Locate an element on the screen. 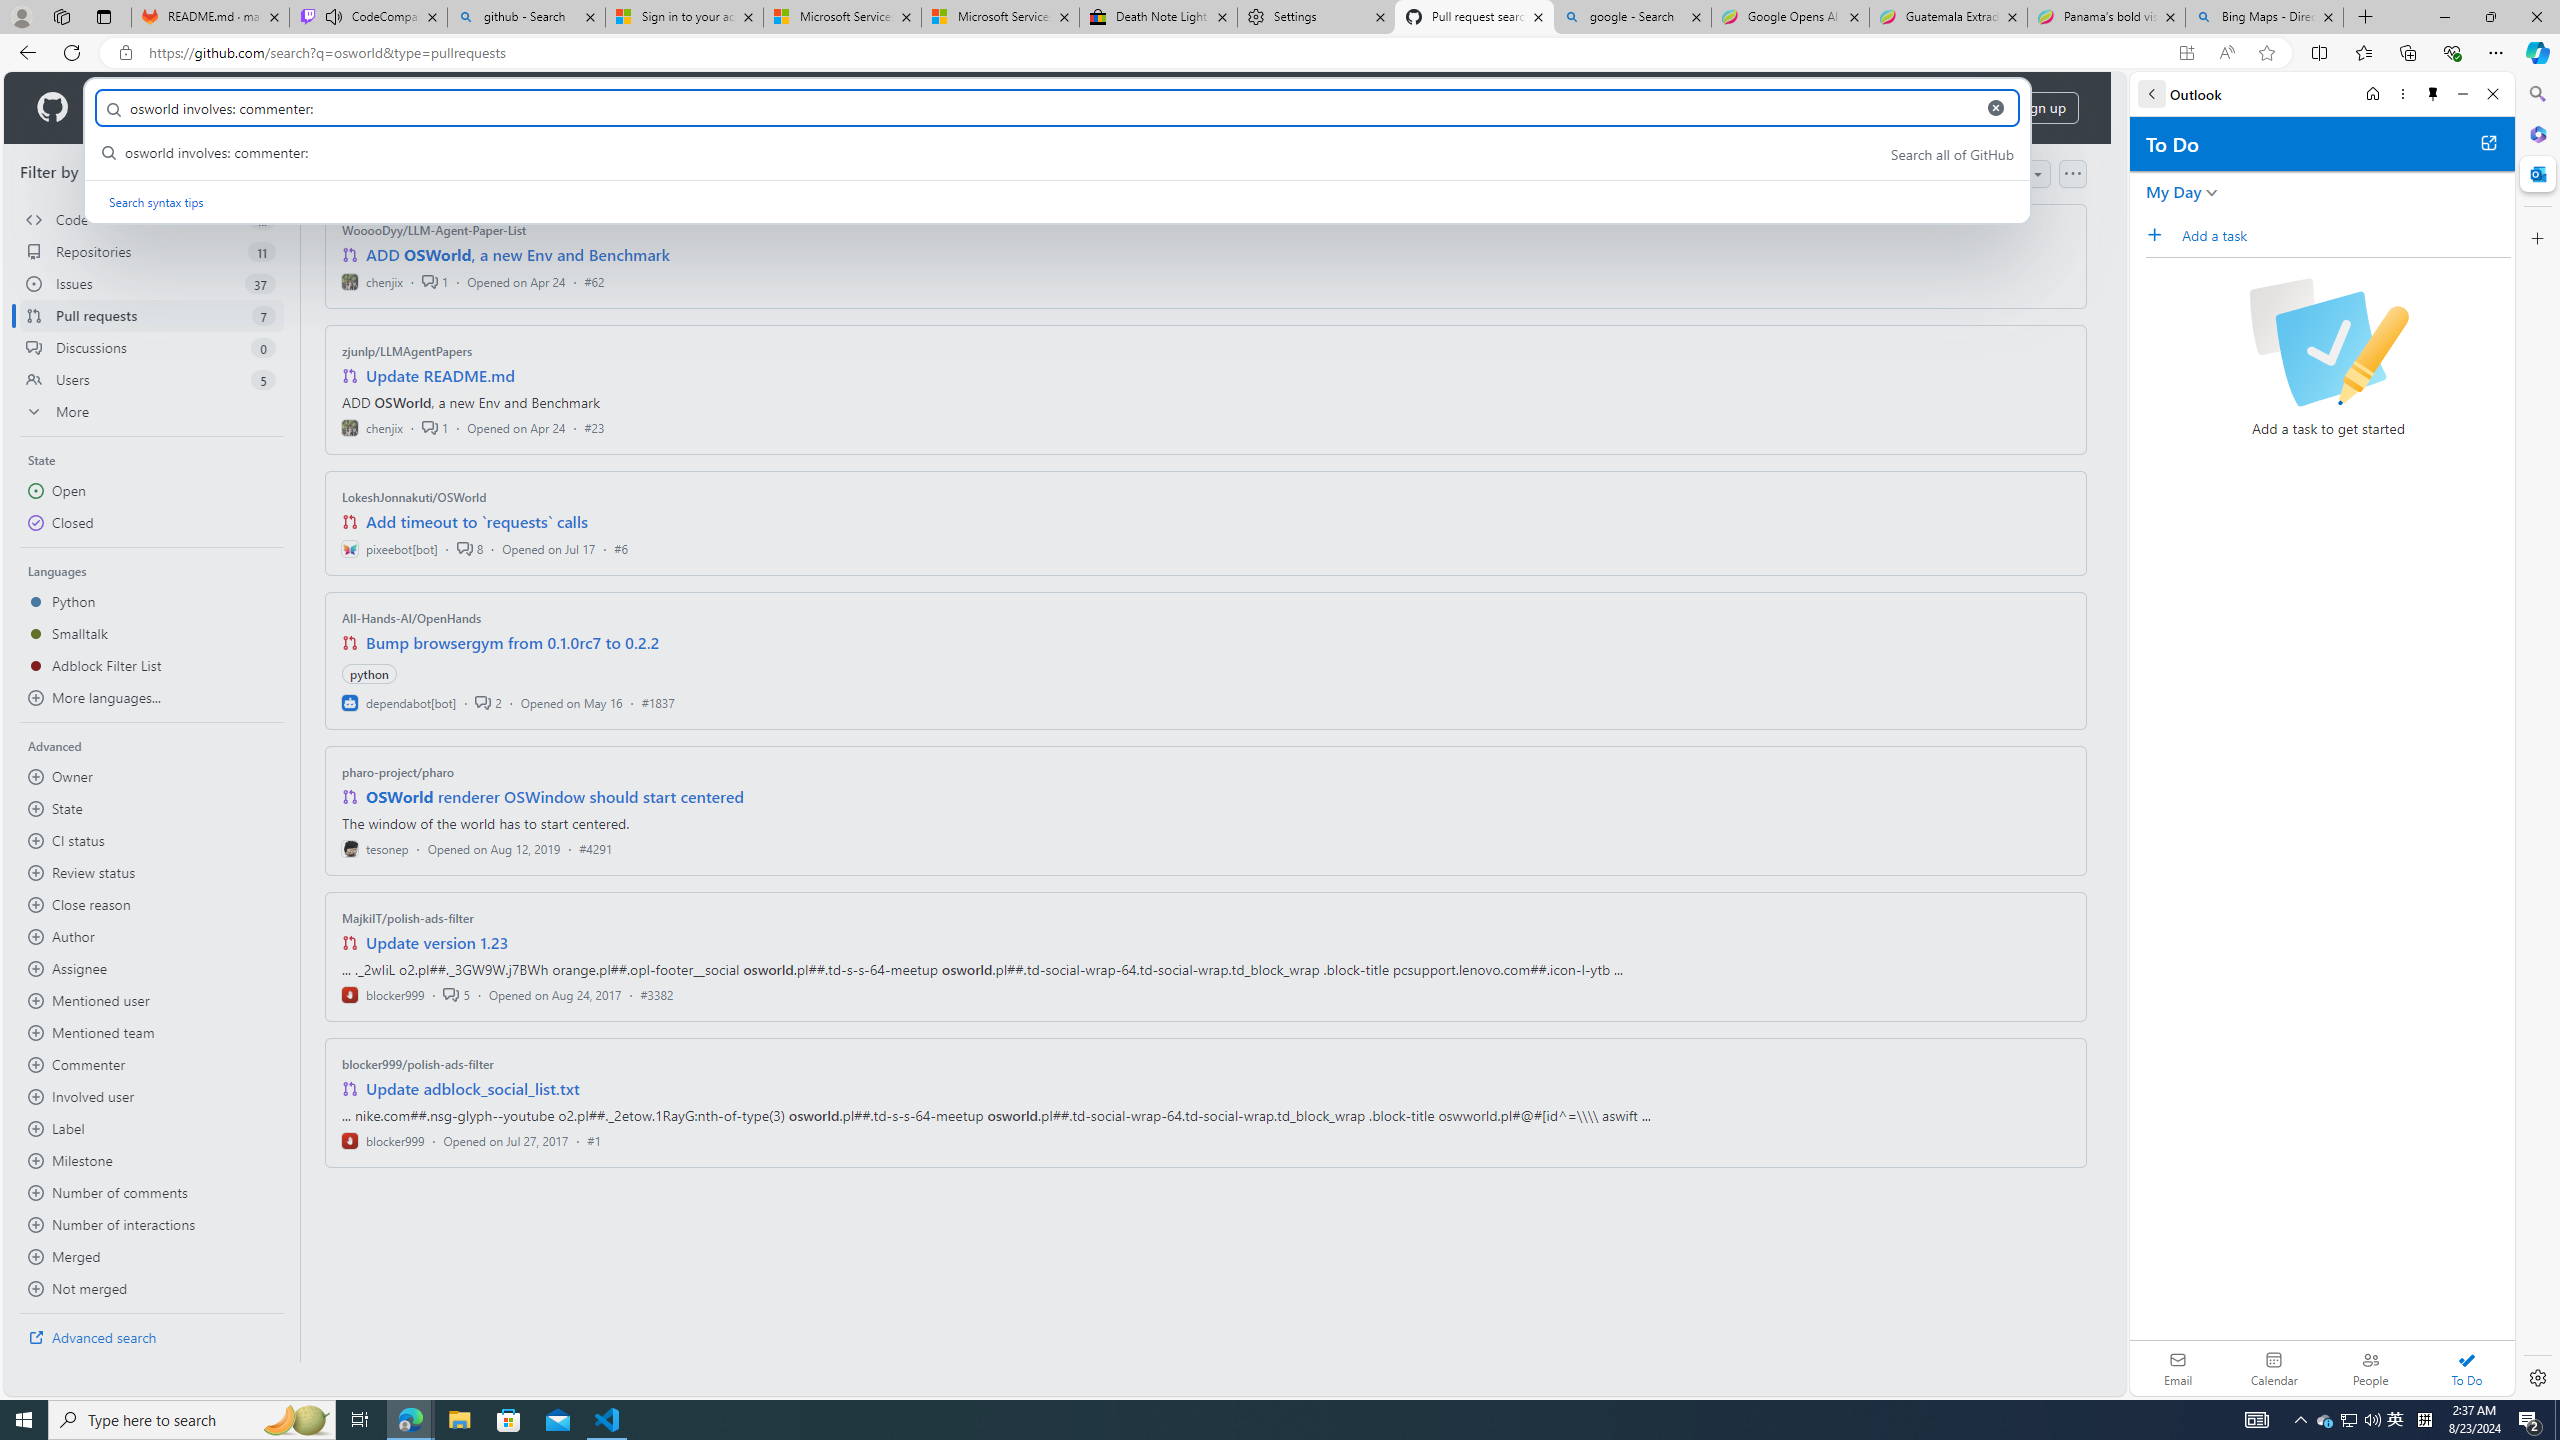 The width and height of the screenshot is (2560, 1440). Solutions is located at coordinates (225, 108).